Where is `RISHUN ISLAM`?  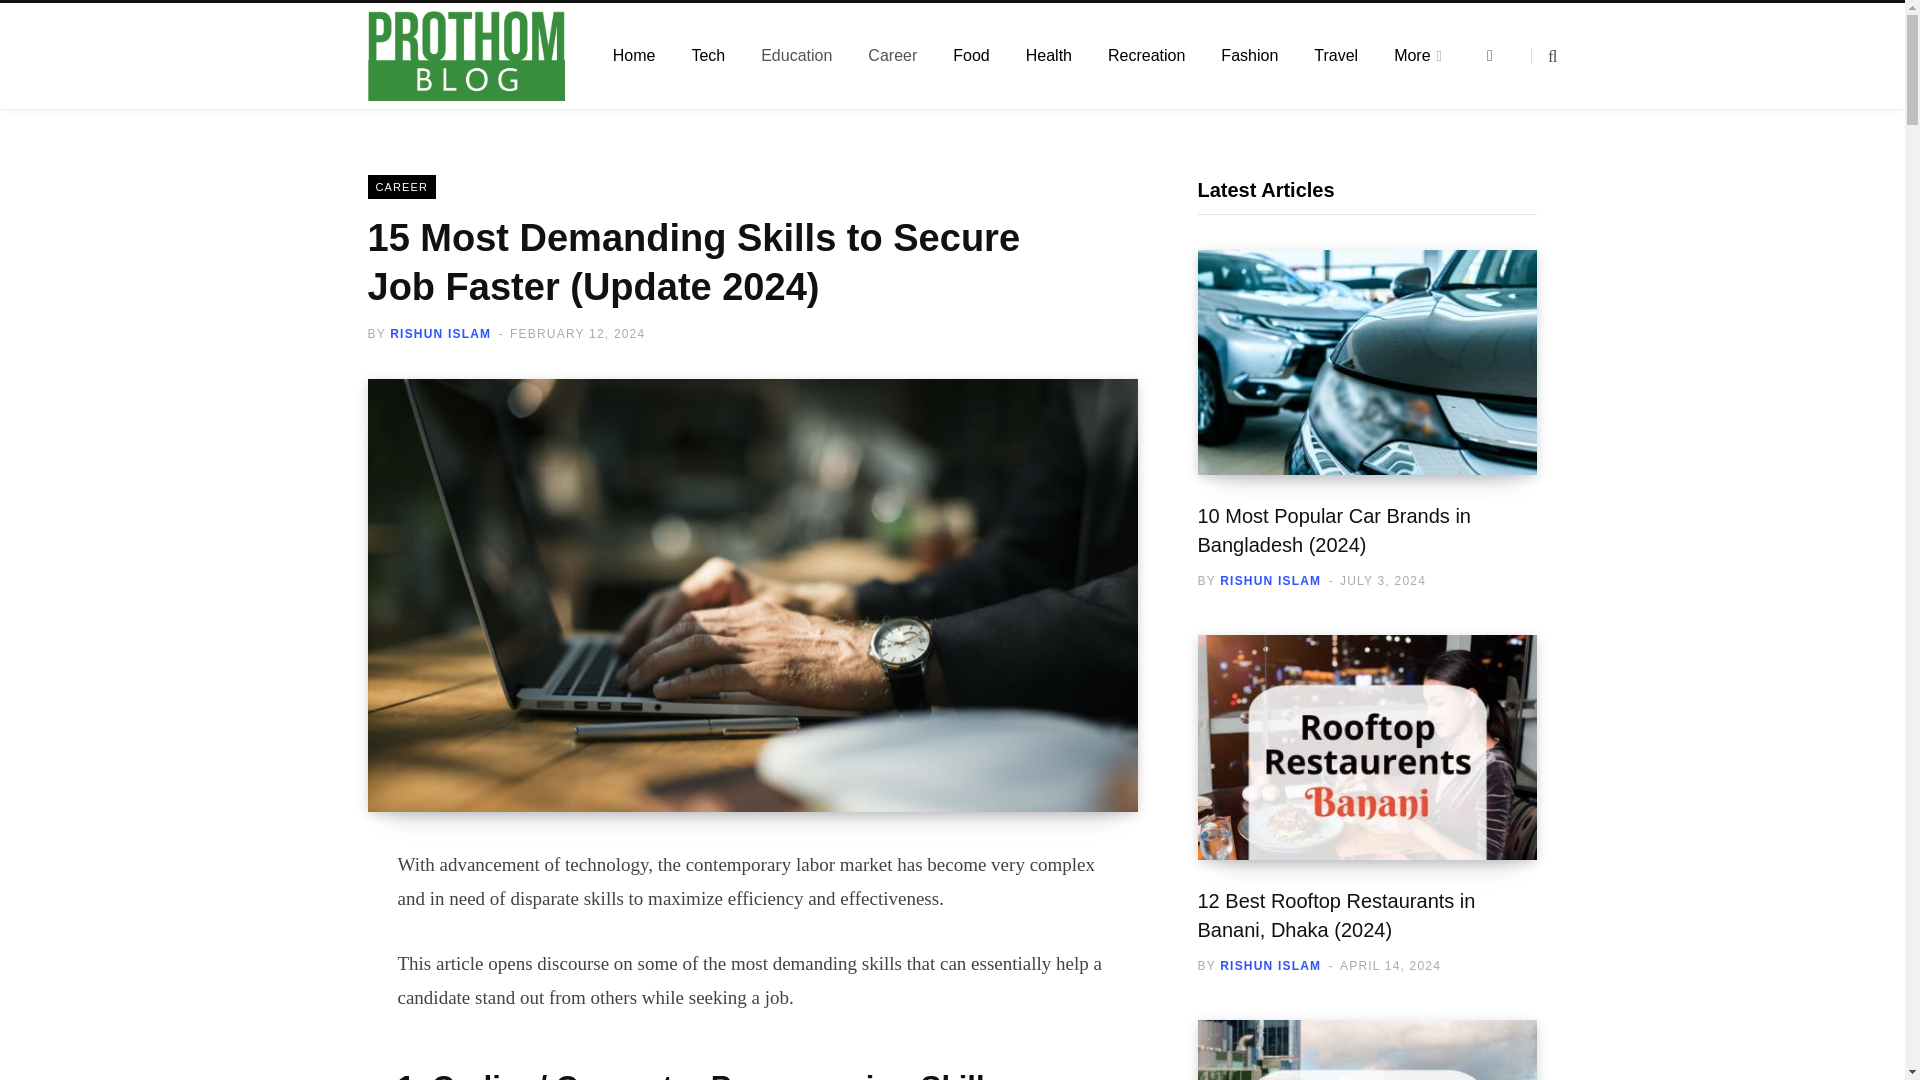
RISHUN ISLAM is located at coordinates (1270, 580).